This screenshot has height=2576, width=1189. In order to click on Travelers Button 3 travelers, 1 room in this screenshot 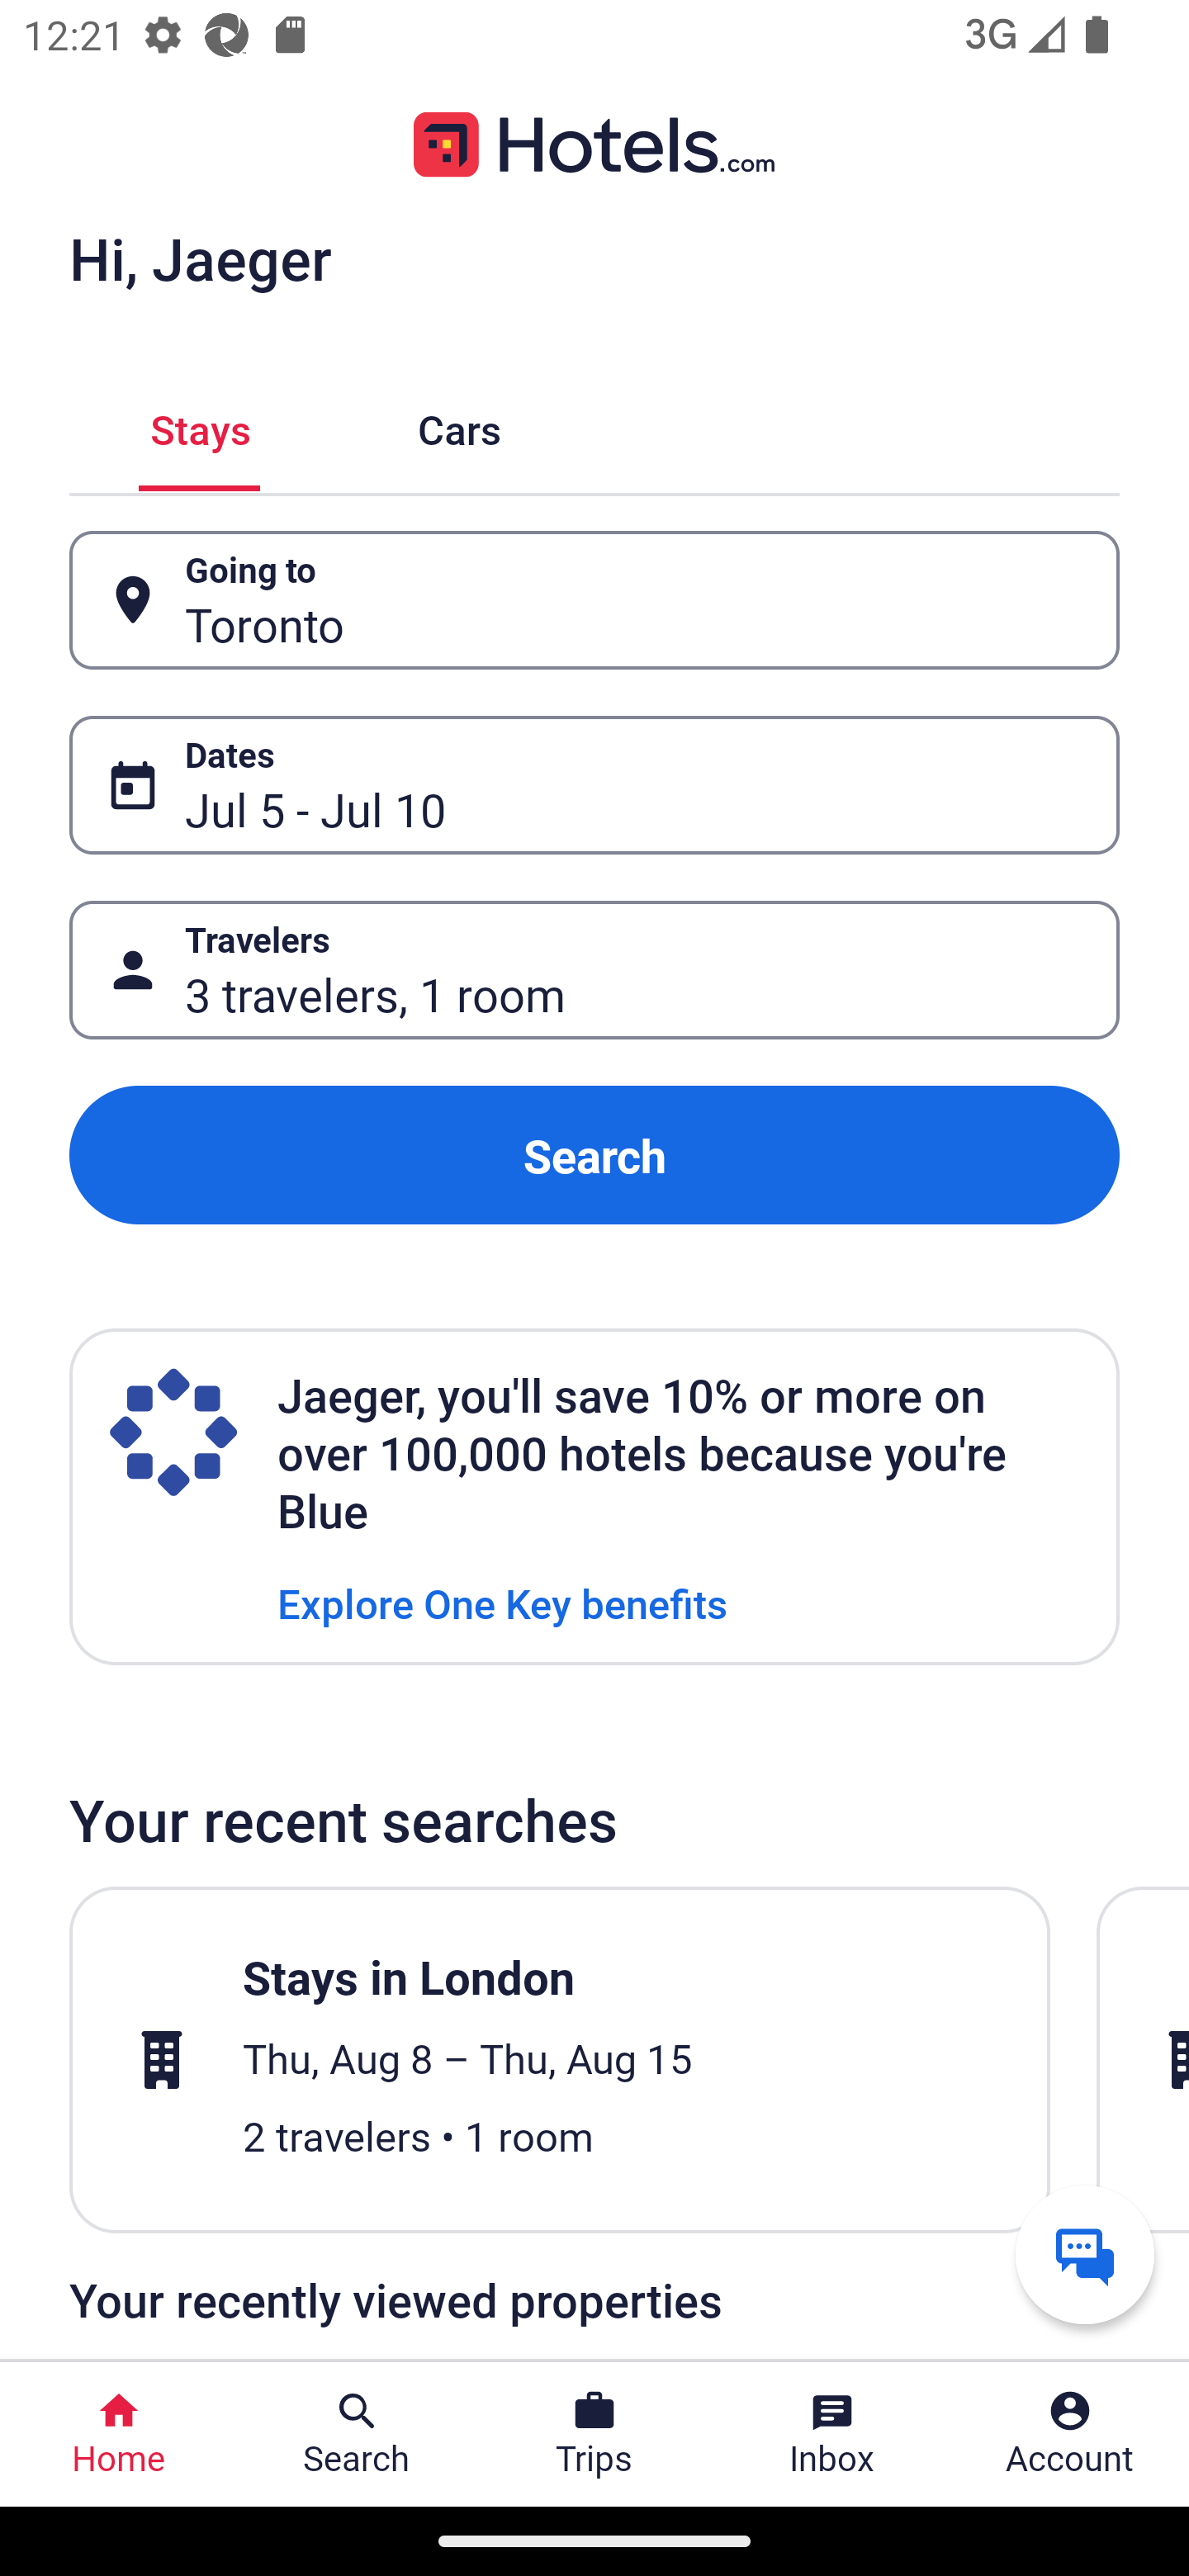, I will do `click(594, 971)`.